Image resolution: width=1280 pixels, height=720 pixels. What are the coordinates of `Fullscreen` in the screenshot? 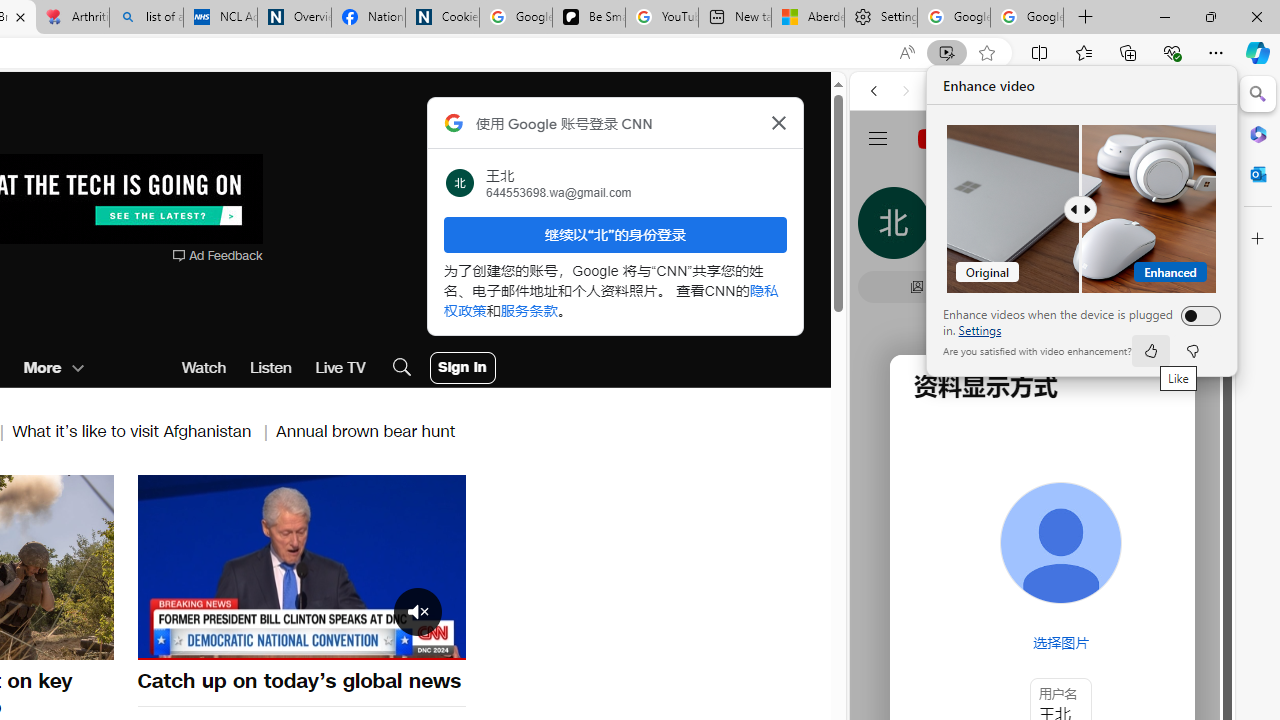 It's located at (438, 642).